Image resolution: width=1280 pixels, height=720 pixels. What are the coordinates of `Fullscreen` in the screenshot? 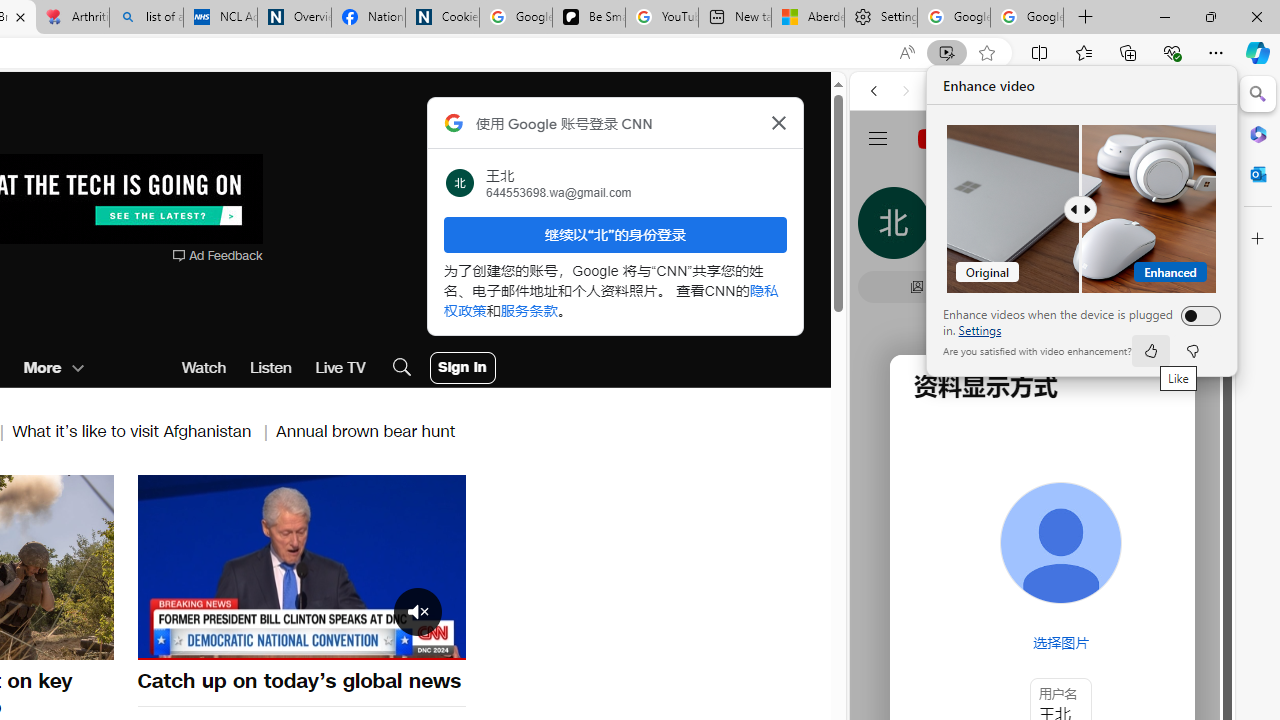 It's located at (438, 642).